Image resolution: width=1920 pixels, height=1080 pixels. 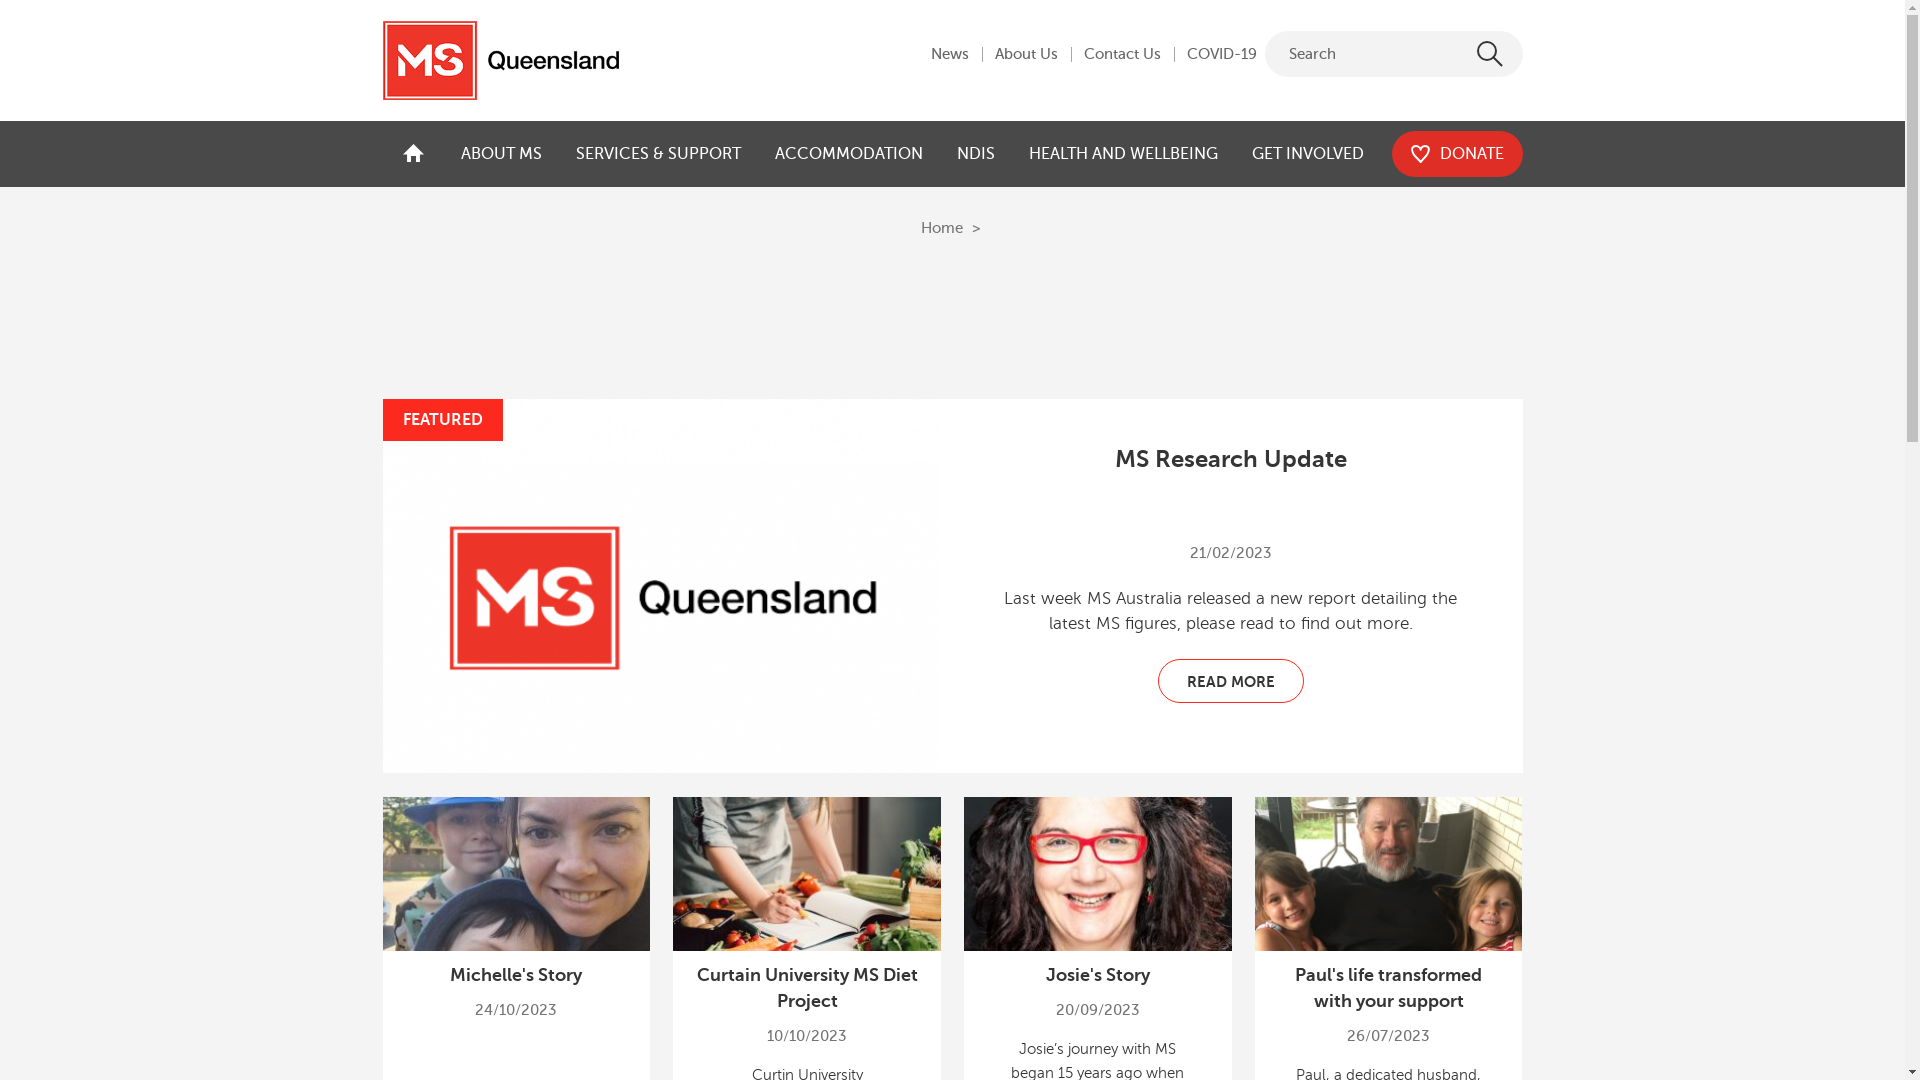 What do you see at coordinates (1026, 56) in the screenshot?
I see `About Us` at bounding box center [1026, 56].